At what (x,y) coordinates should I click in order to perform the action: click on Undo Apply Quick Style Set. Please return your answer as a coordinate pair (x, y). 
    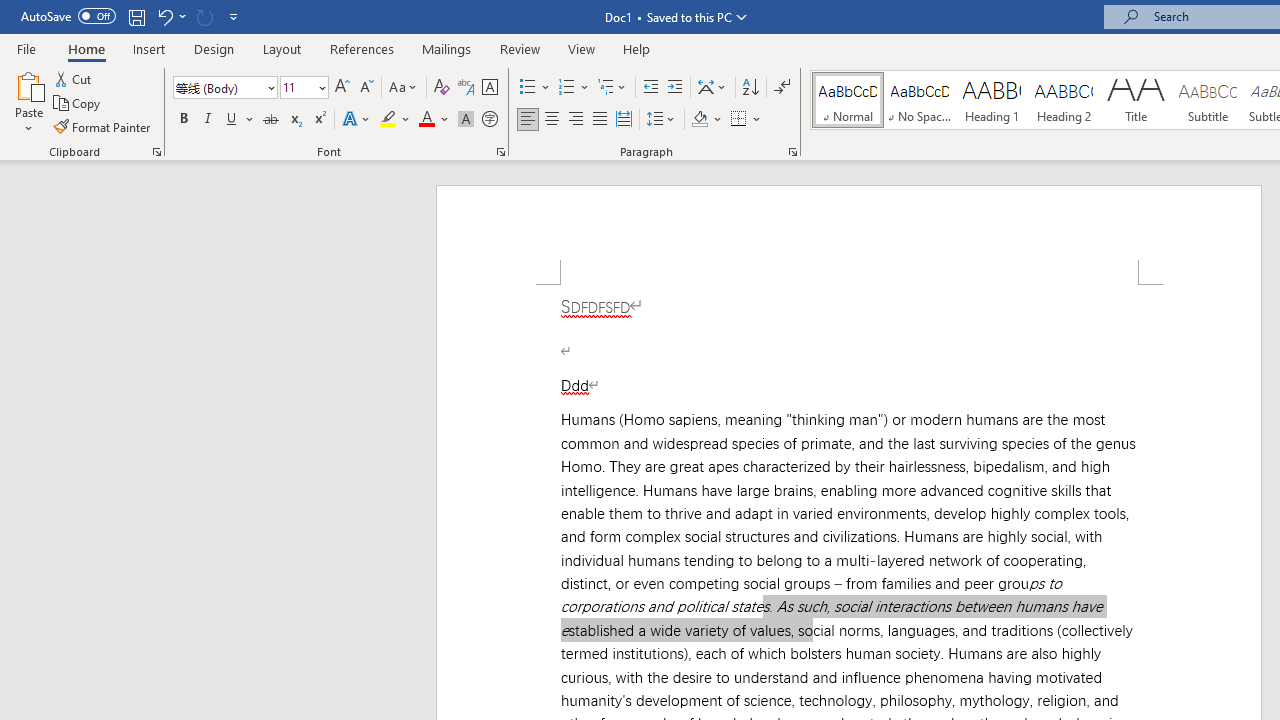
    Looking at the image, I should click on (170, 16).